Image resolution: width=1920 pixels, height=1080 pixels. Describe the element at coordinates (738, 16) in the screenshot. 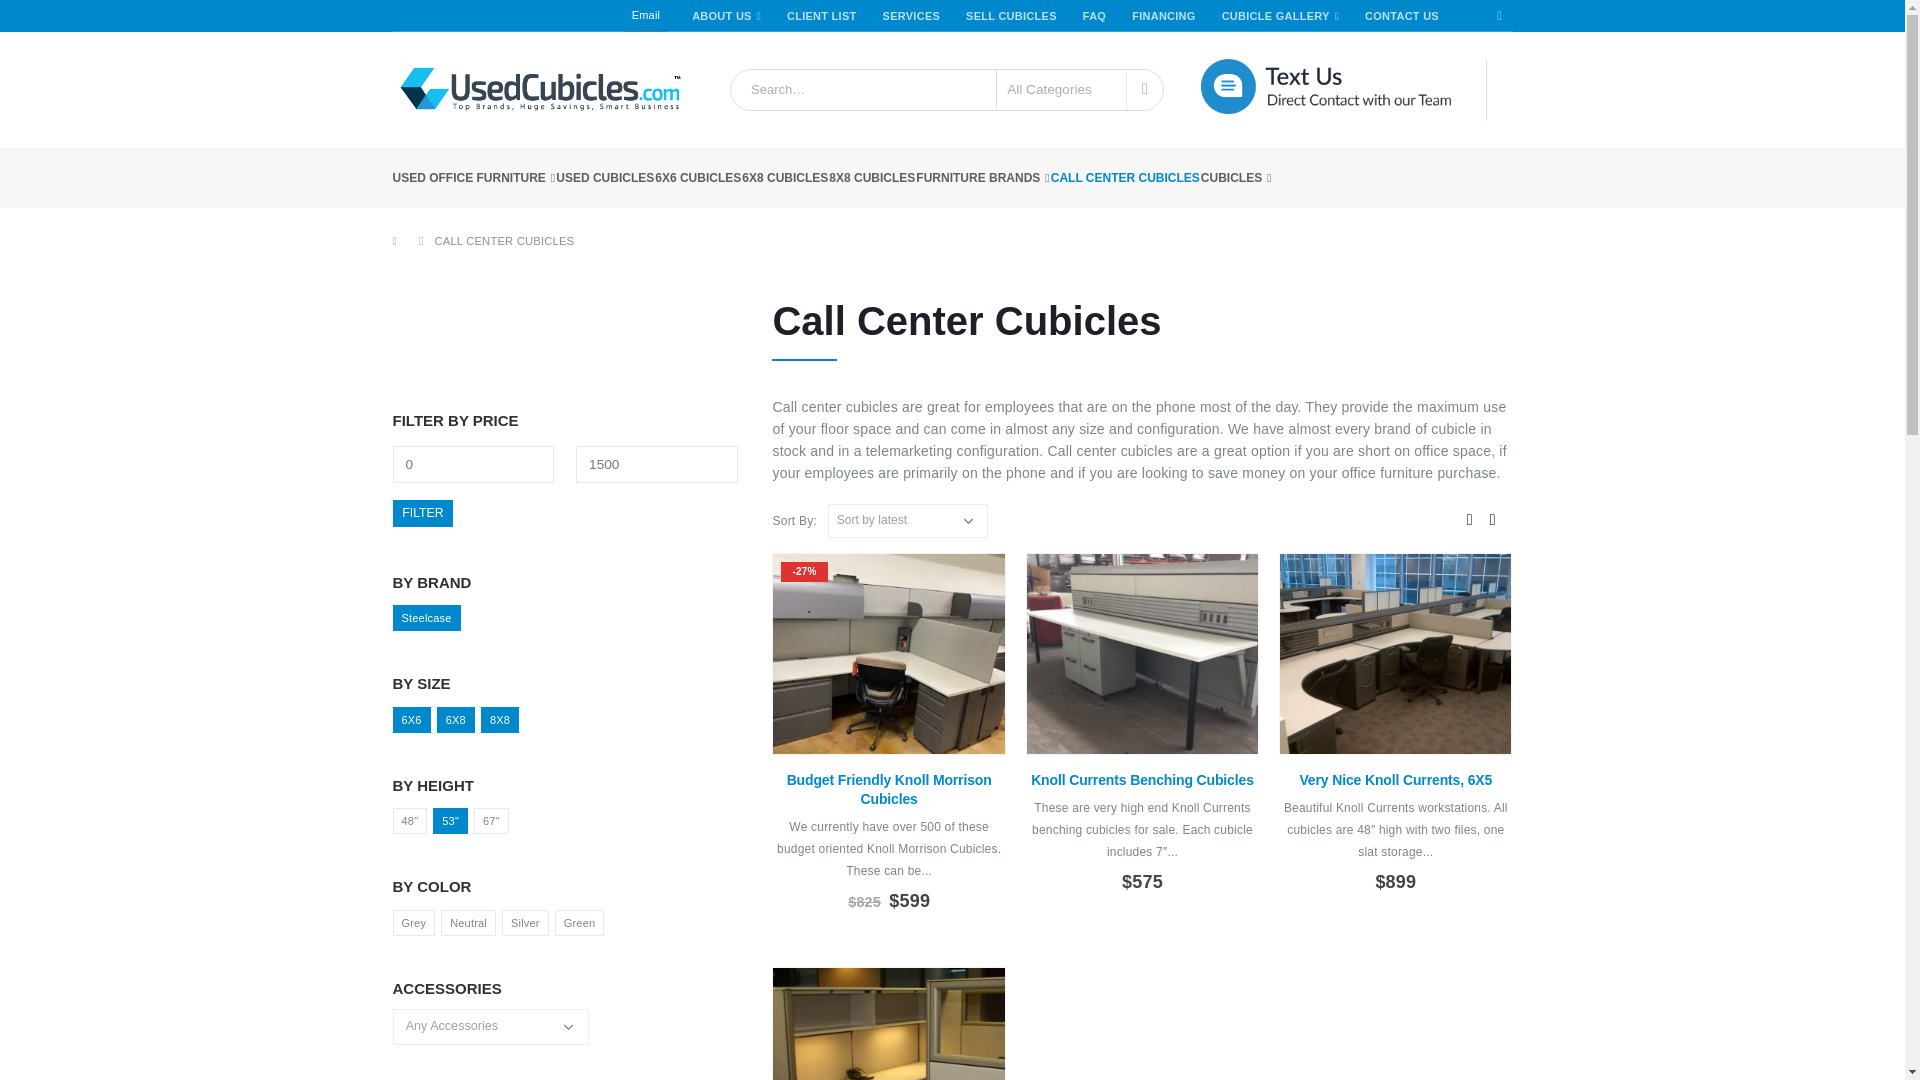

I see `ABOUT US` at that location.